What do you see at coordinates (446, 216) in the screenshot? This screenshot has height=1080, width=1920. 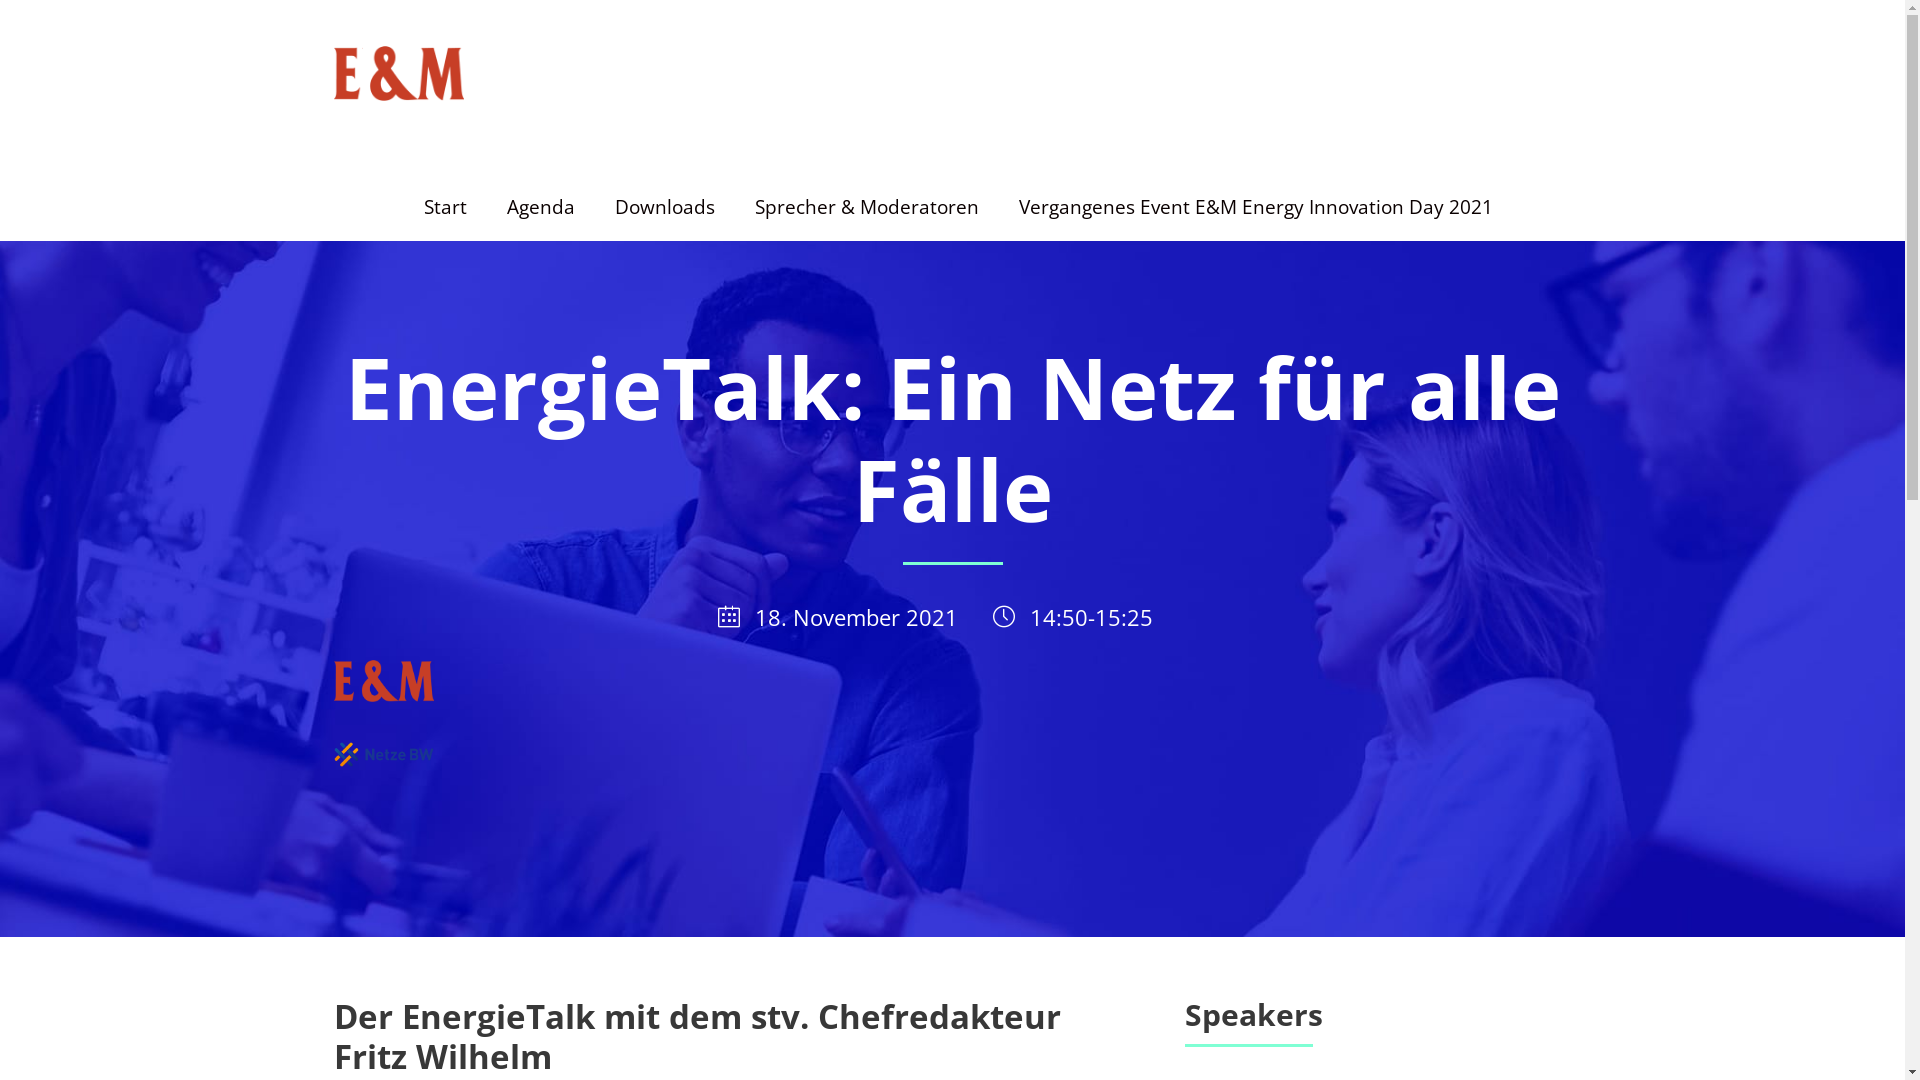 I see `Start` at bounding box center [446, 216].